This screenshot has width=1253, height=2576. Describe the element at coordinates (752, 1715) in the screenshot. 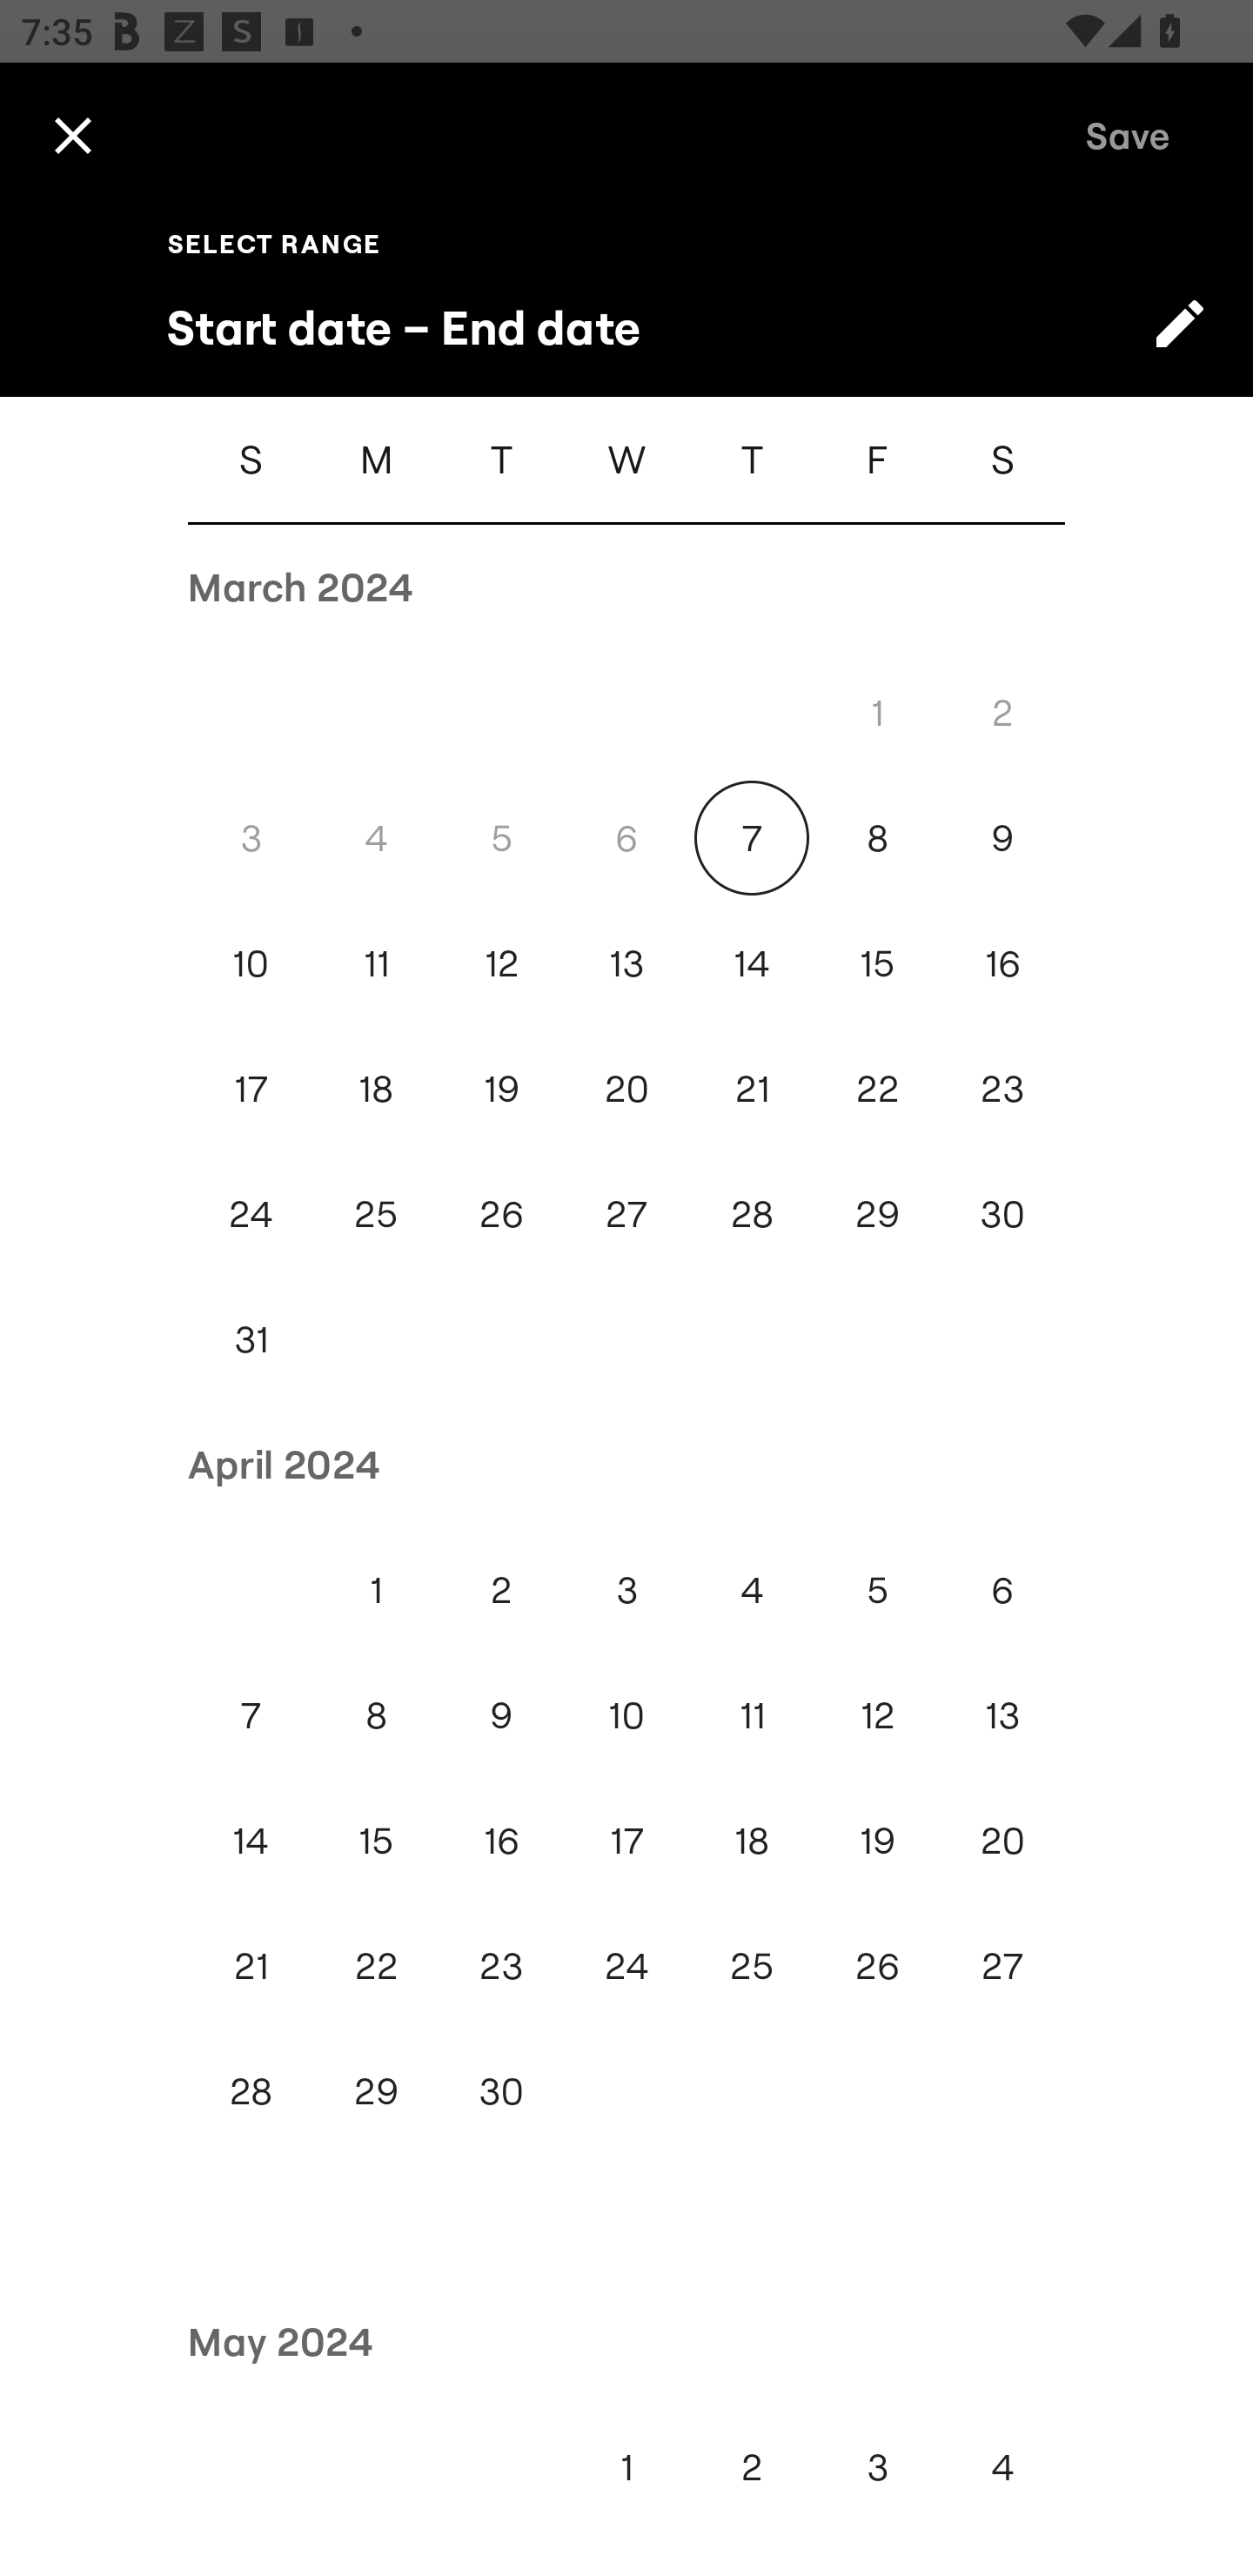

I see `11 Thu, Apr 11` at that location.